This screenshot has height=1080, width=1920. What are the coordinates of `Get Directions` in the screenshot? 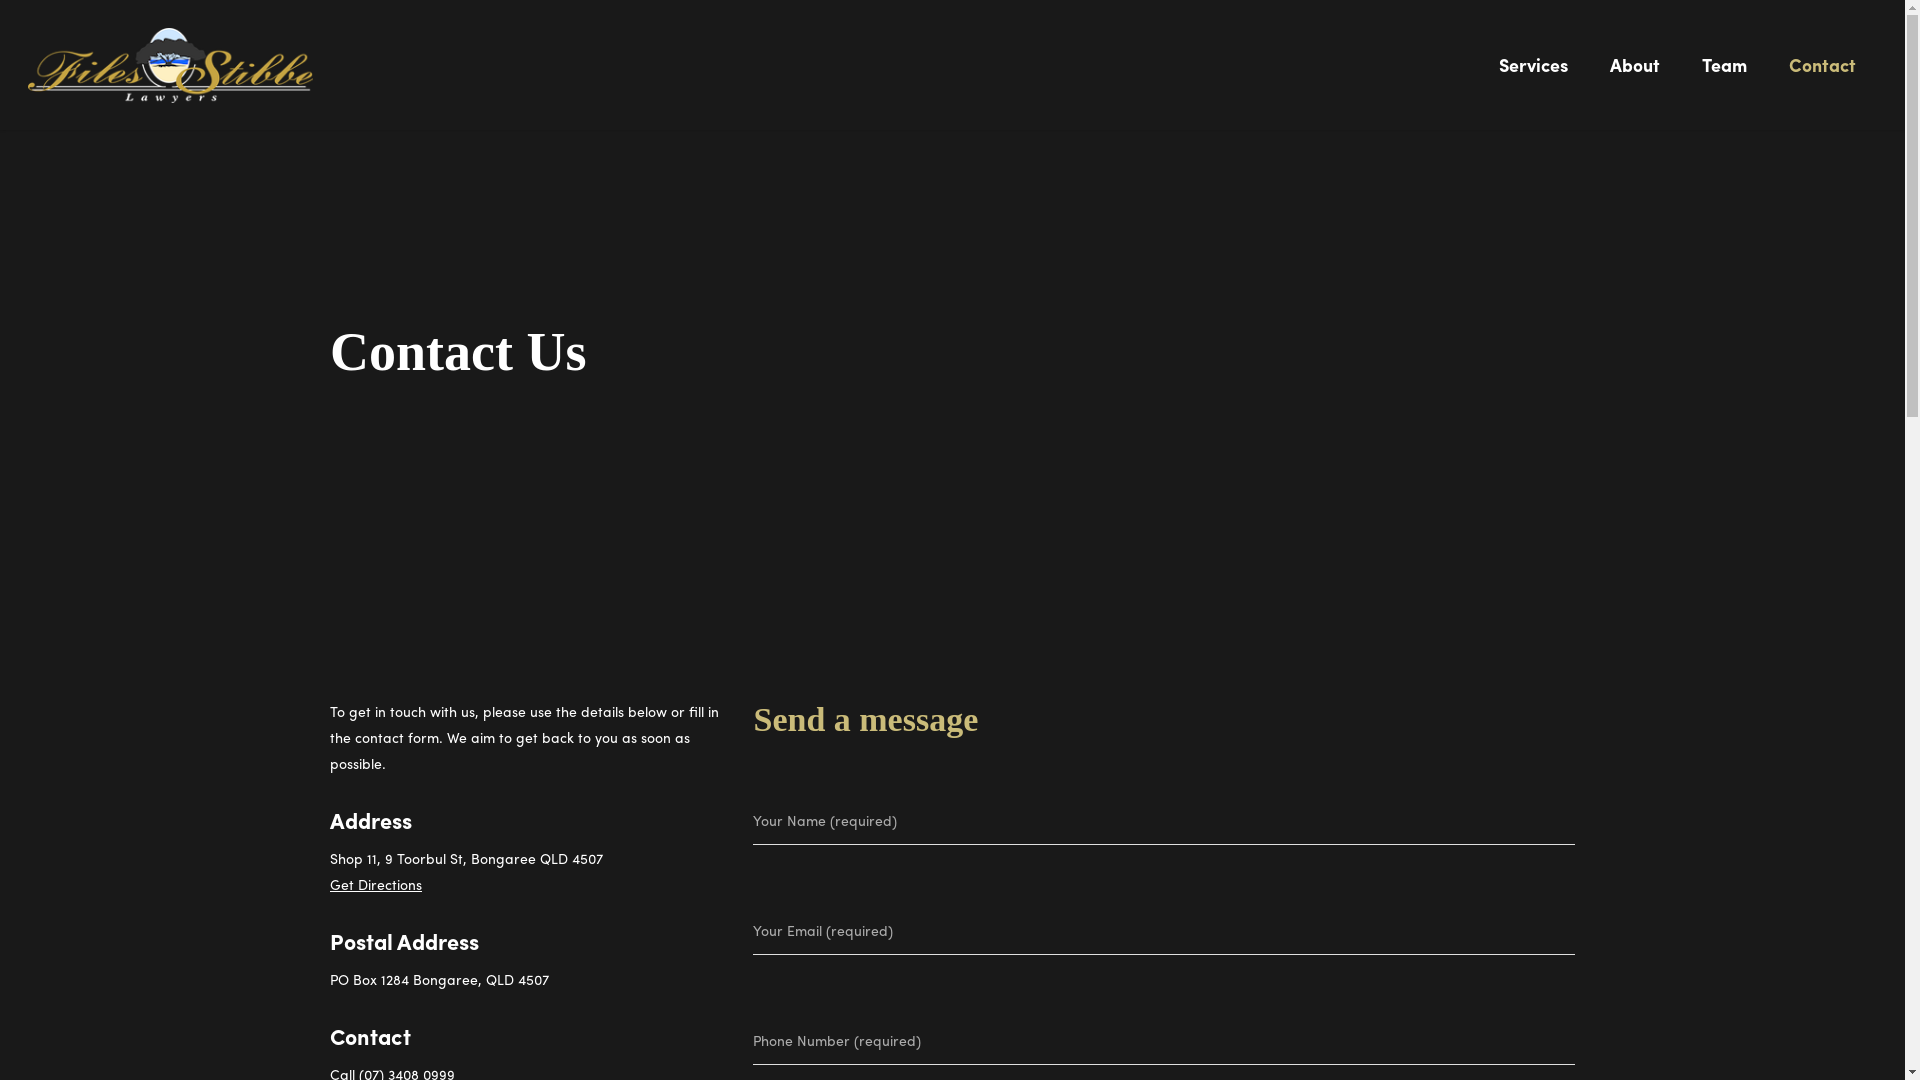 It's located at (376, 884).